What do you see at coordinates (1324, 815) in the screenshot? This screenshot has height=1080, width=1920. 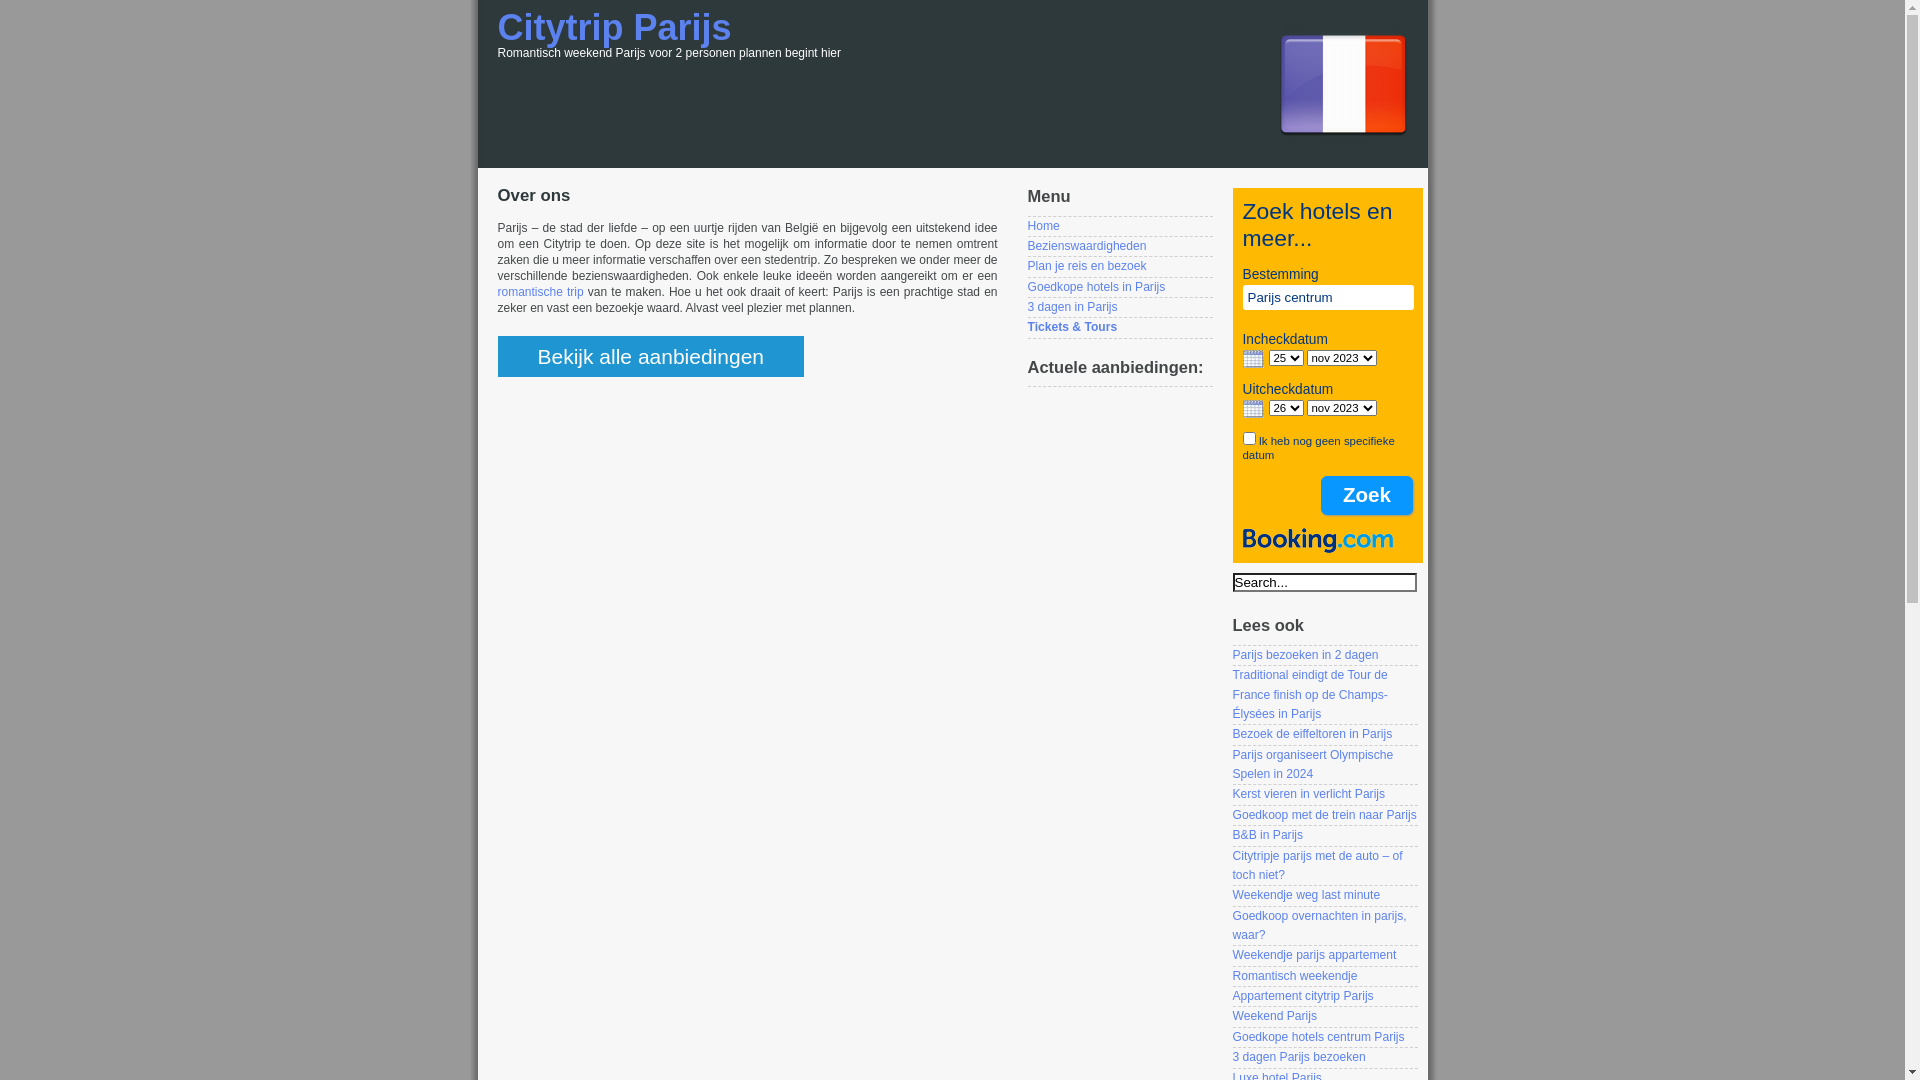 I see `Goedkoop met de trein naar Parijs` at bounding box center [1324, 815].